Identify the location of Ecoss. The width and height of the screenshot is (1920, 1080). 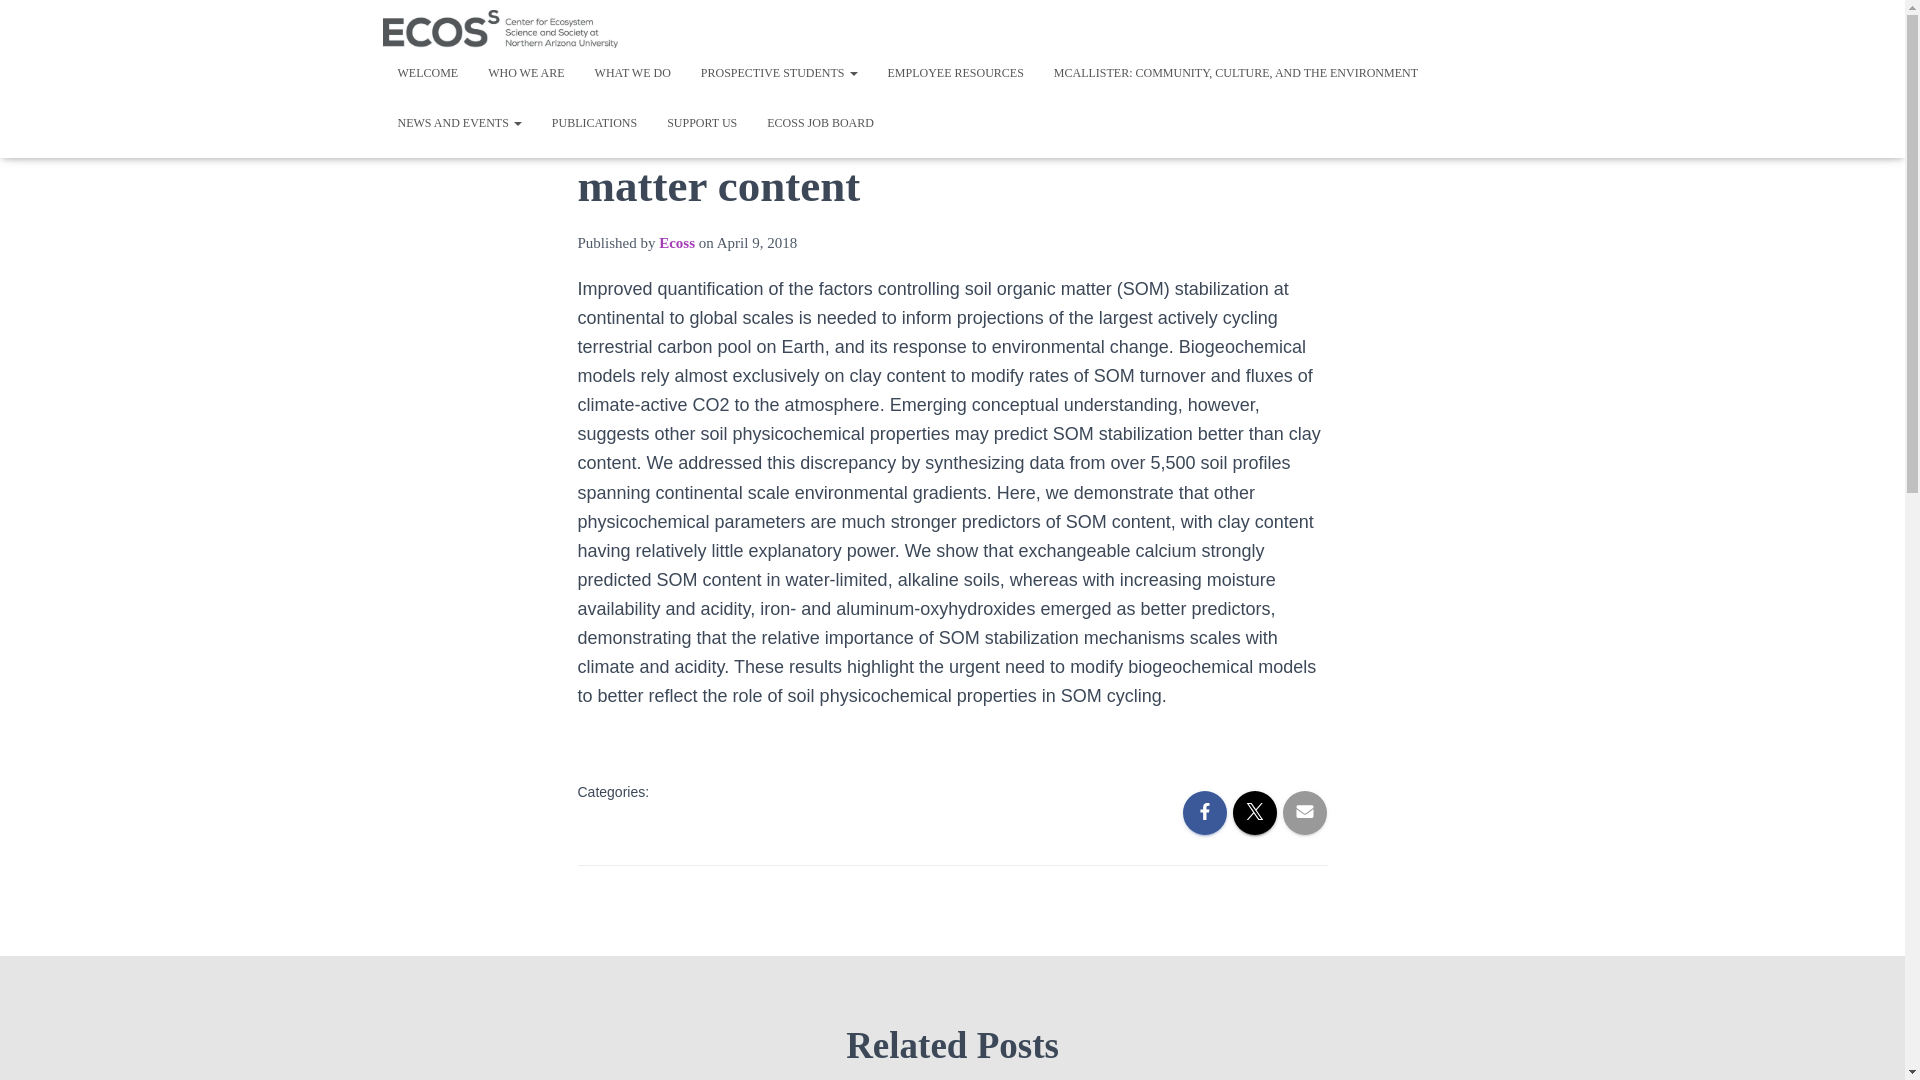
(676, 242).